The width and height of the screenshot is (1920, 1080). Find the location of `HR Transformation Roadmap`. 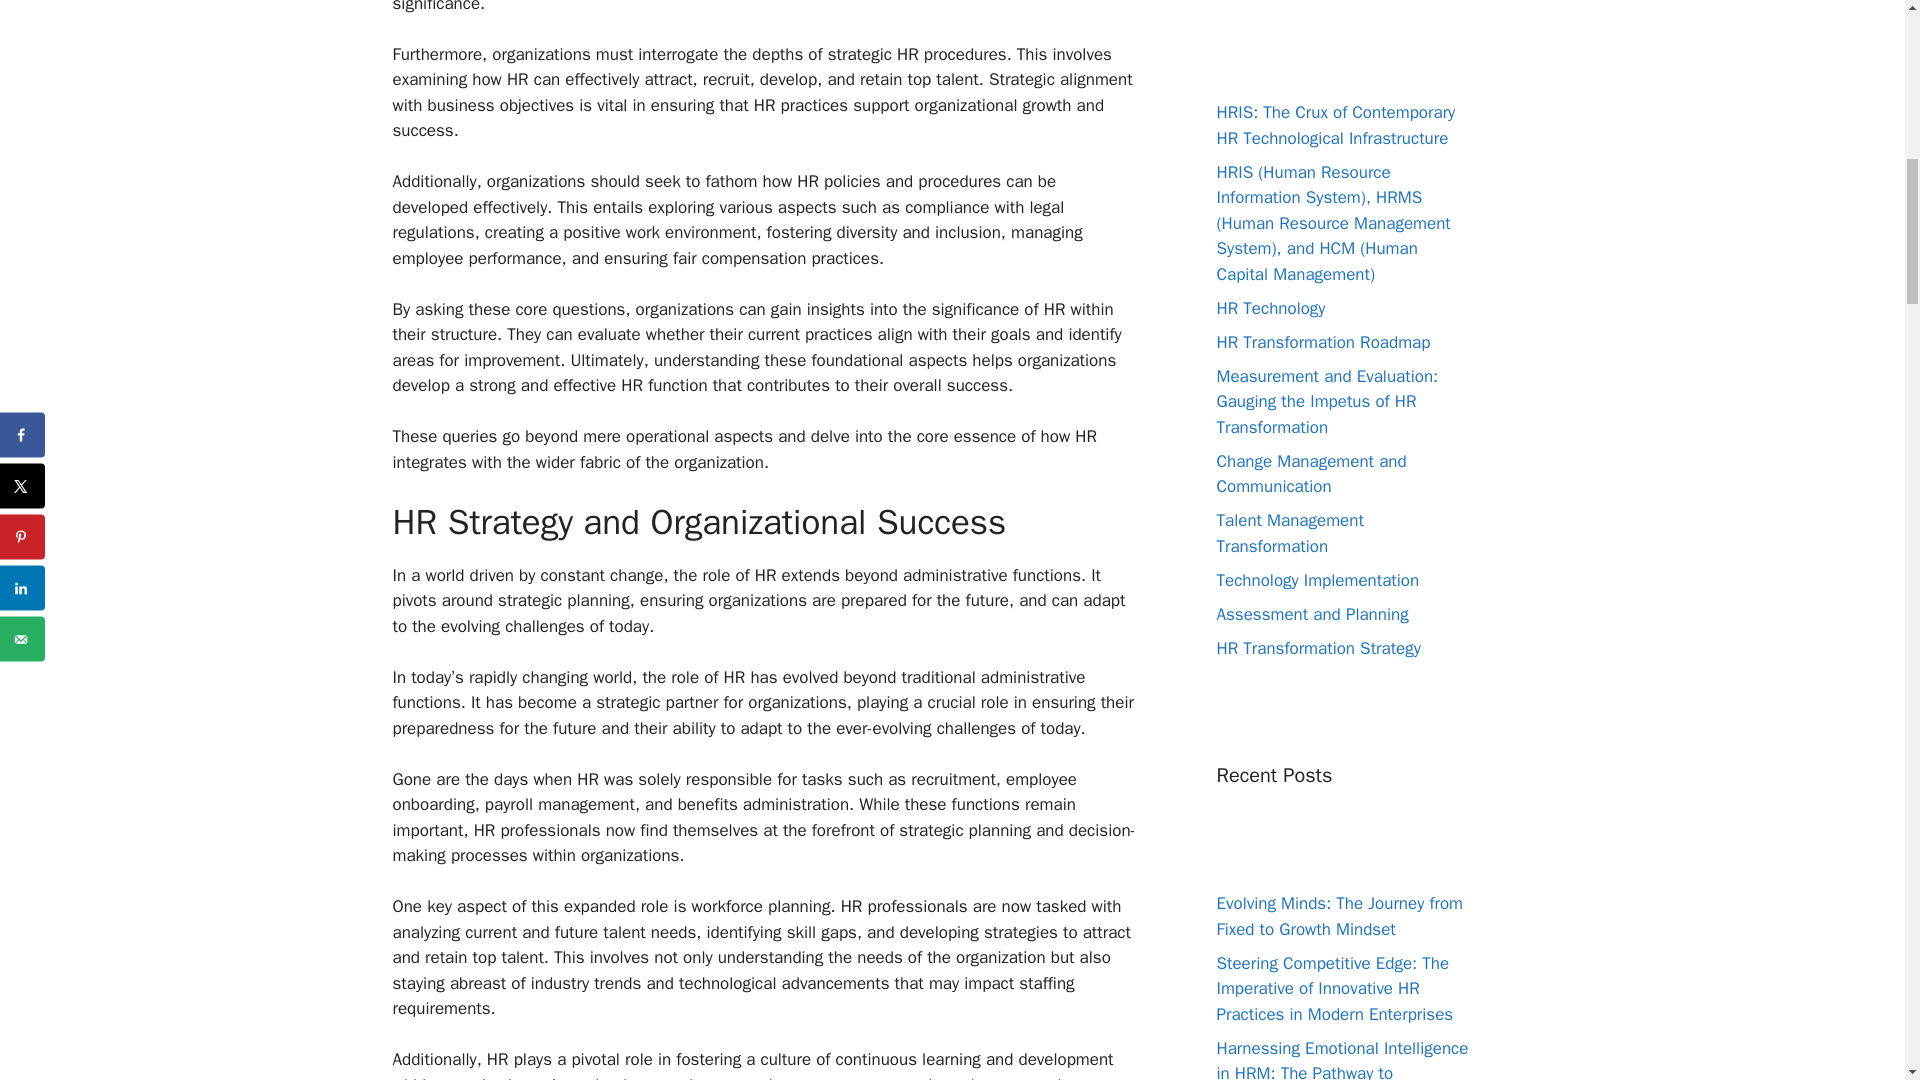

HR Transformation Roadmap is located at coordinates (1322, 342).